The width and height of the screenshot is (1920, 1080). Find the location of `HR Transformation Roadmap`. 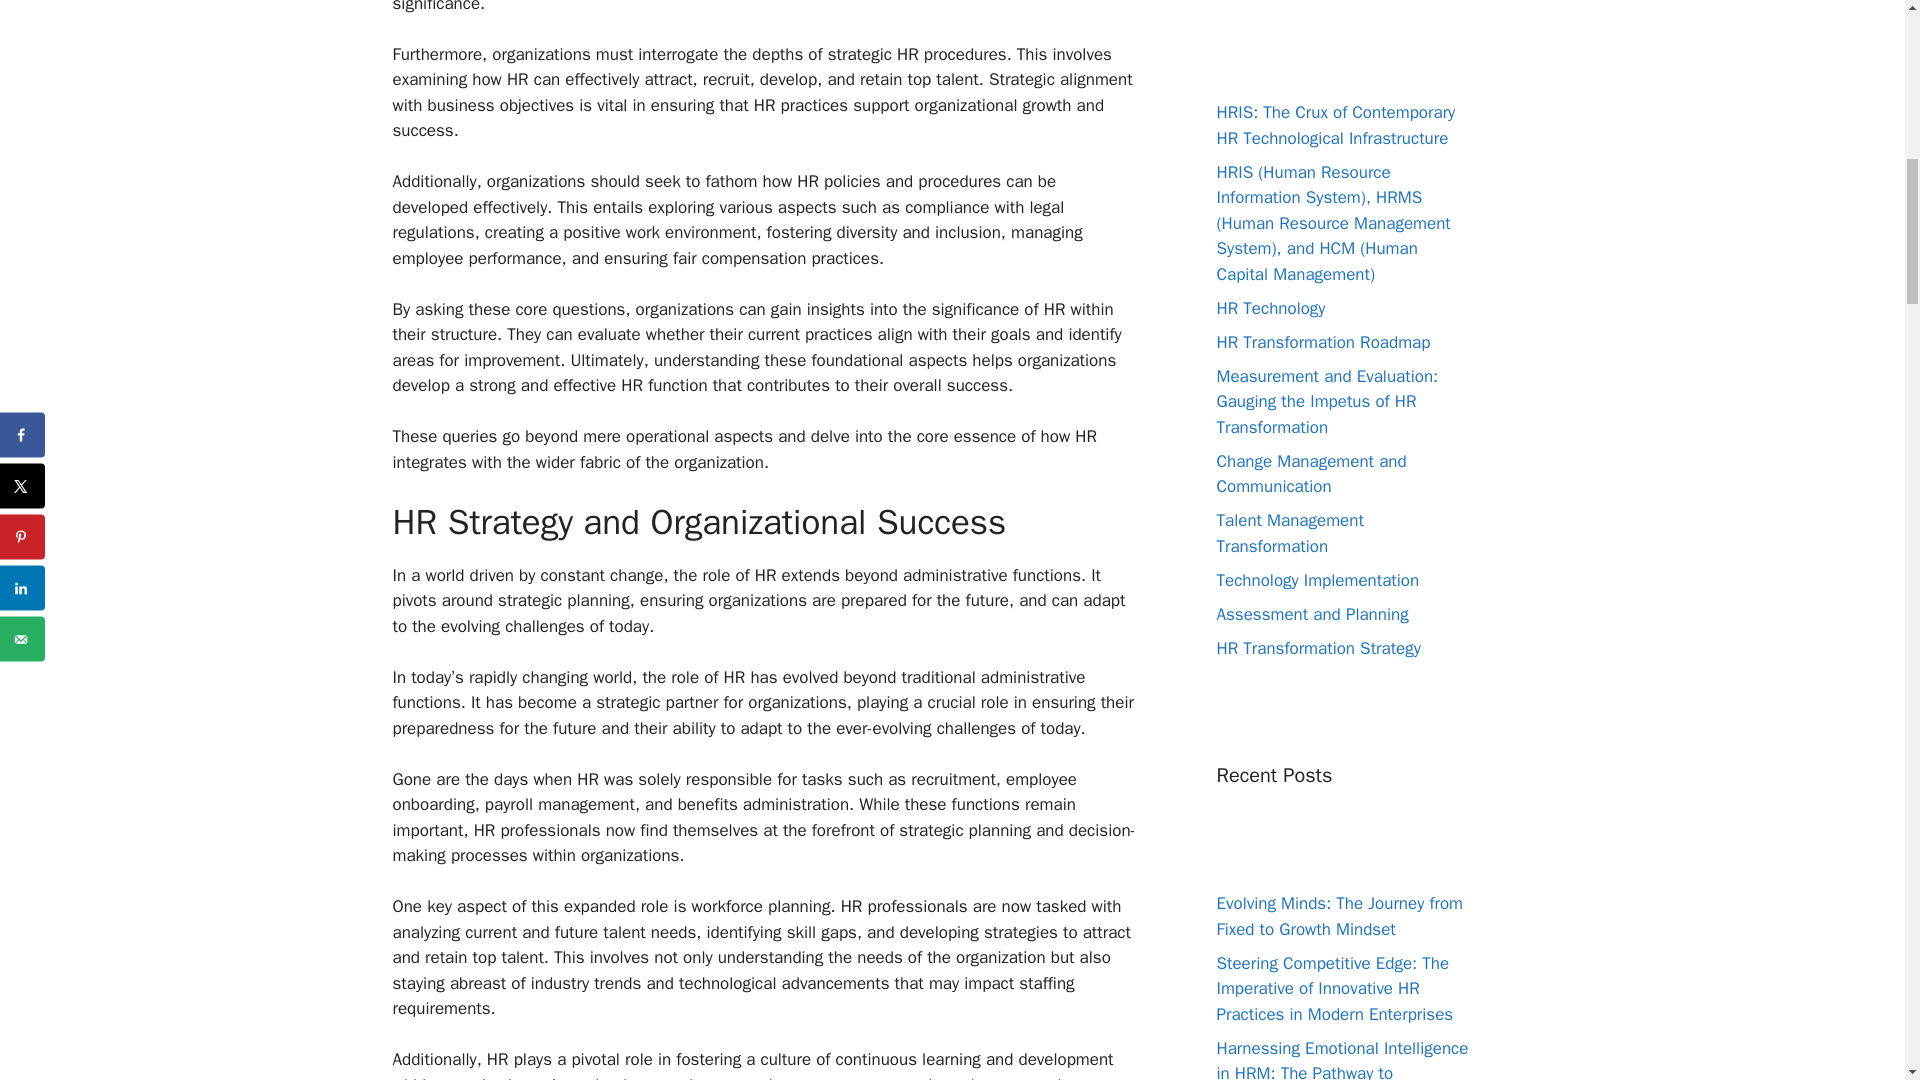

HR Transformation Roadmap is located at coordinates (1322, 342).